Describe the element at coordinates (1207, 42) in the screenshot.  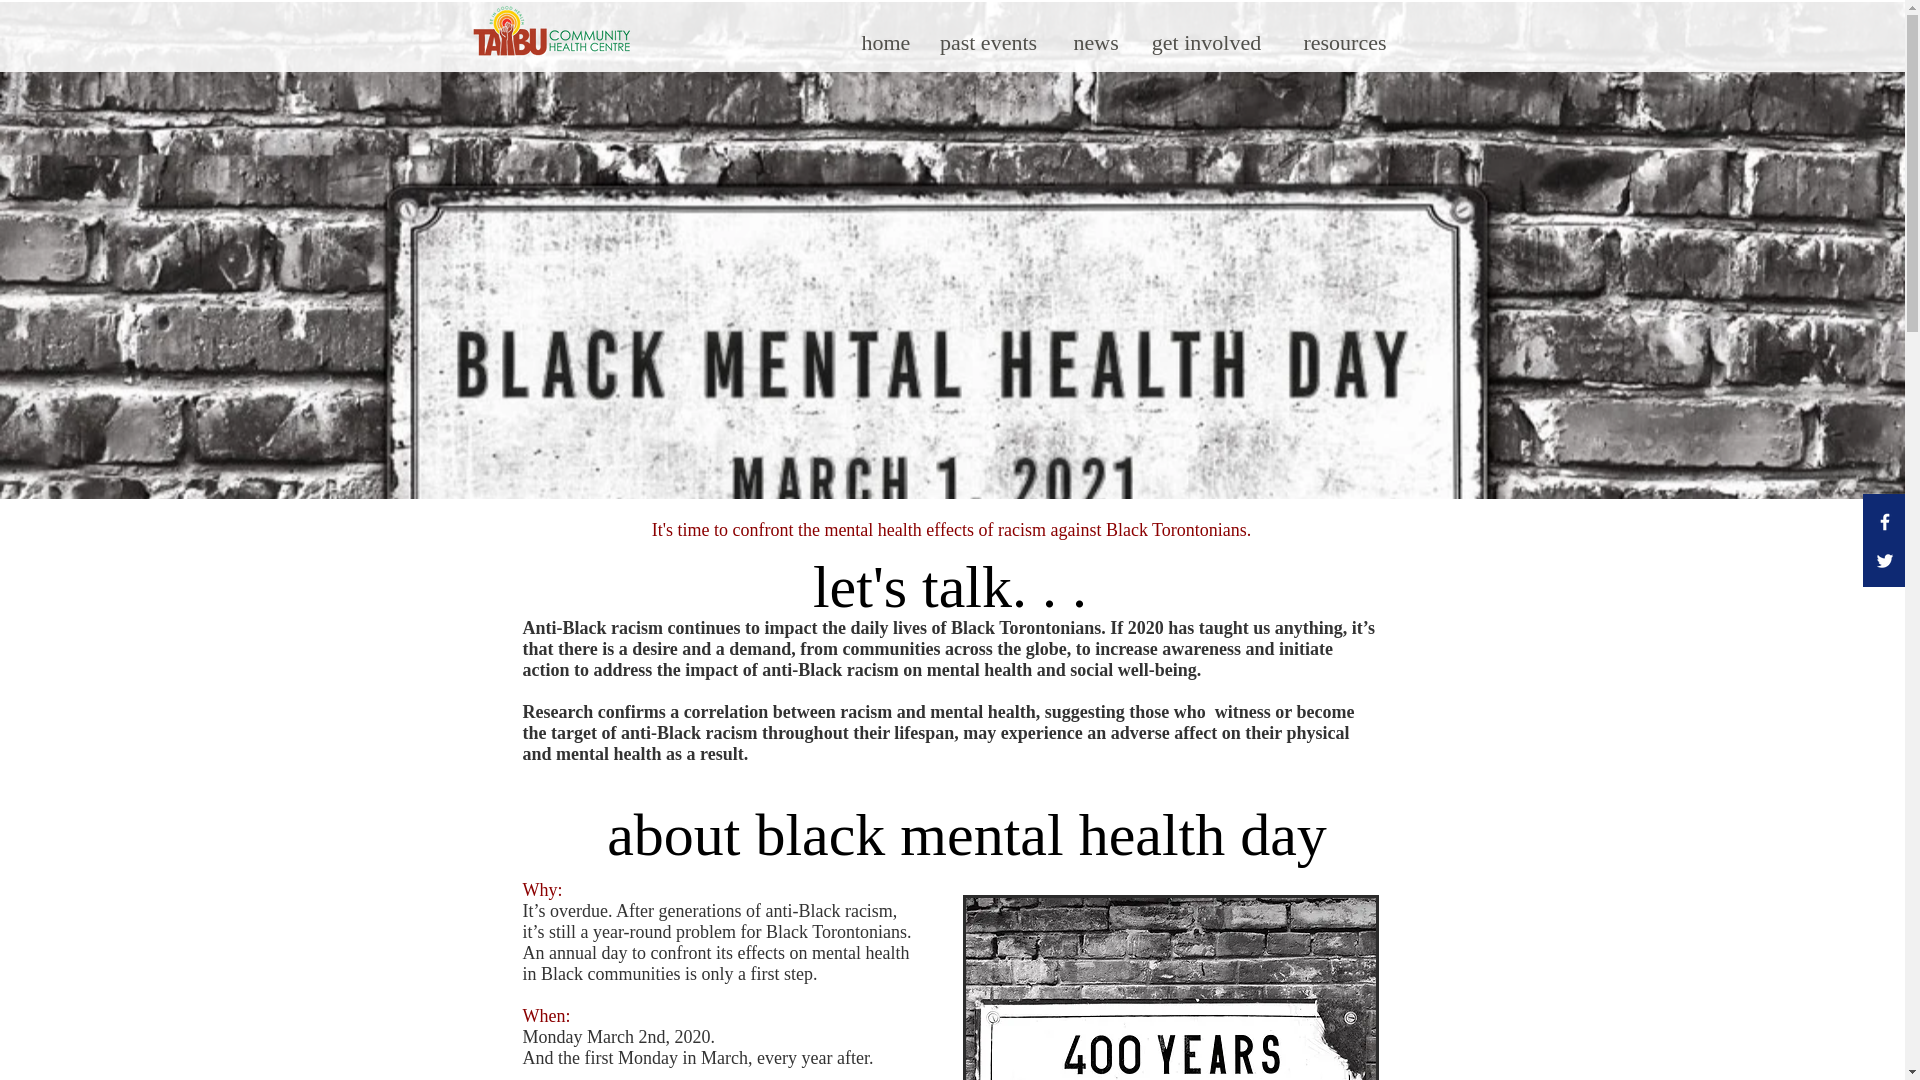
I see `get involved` at that location.